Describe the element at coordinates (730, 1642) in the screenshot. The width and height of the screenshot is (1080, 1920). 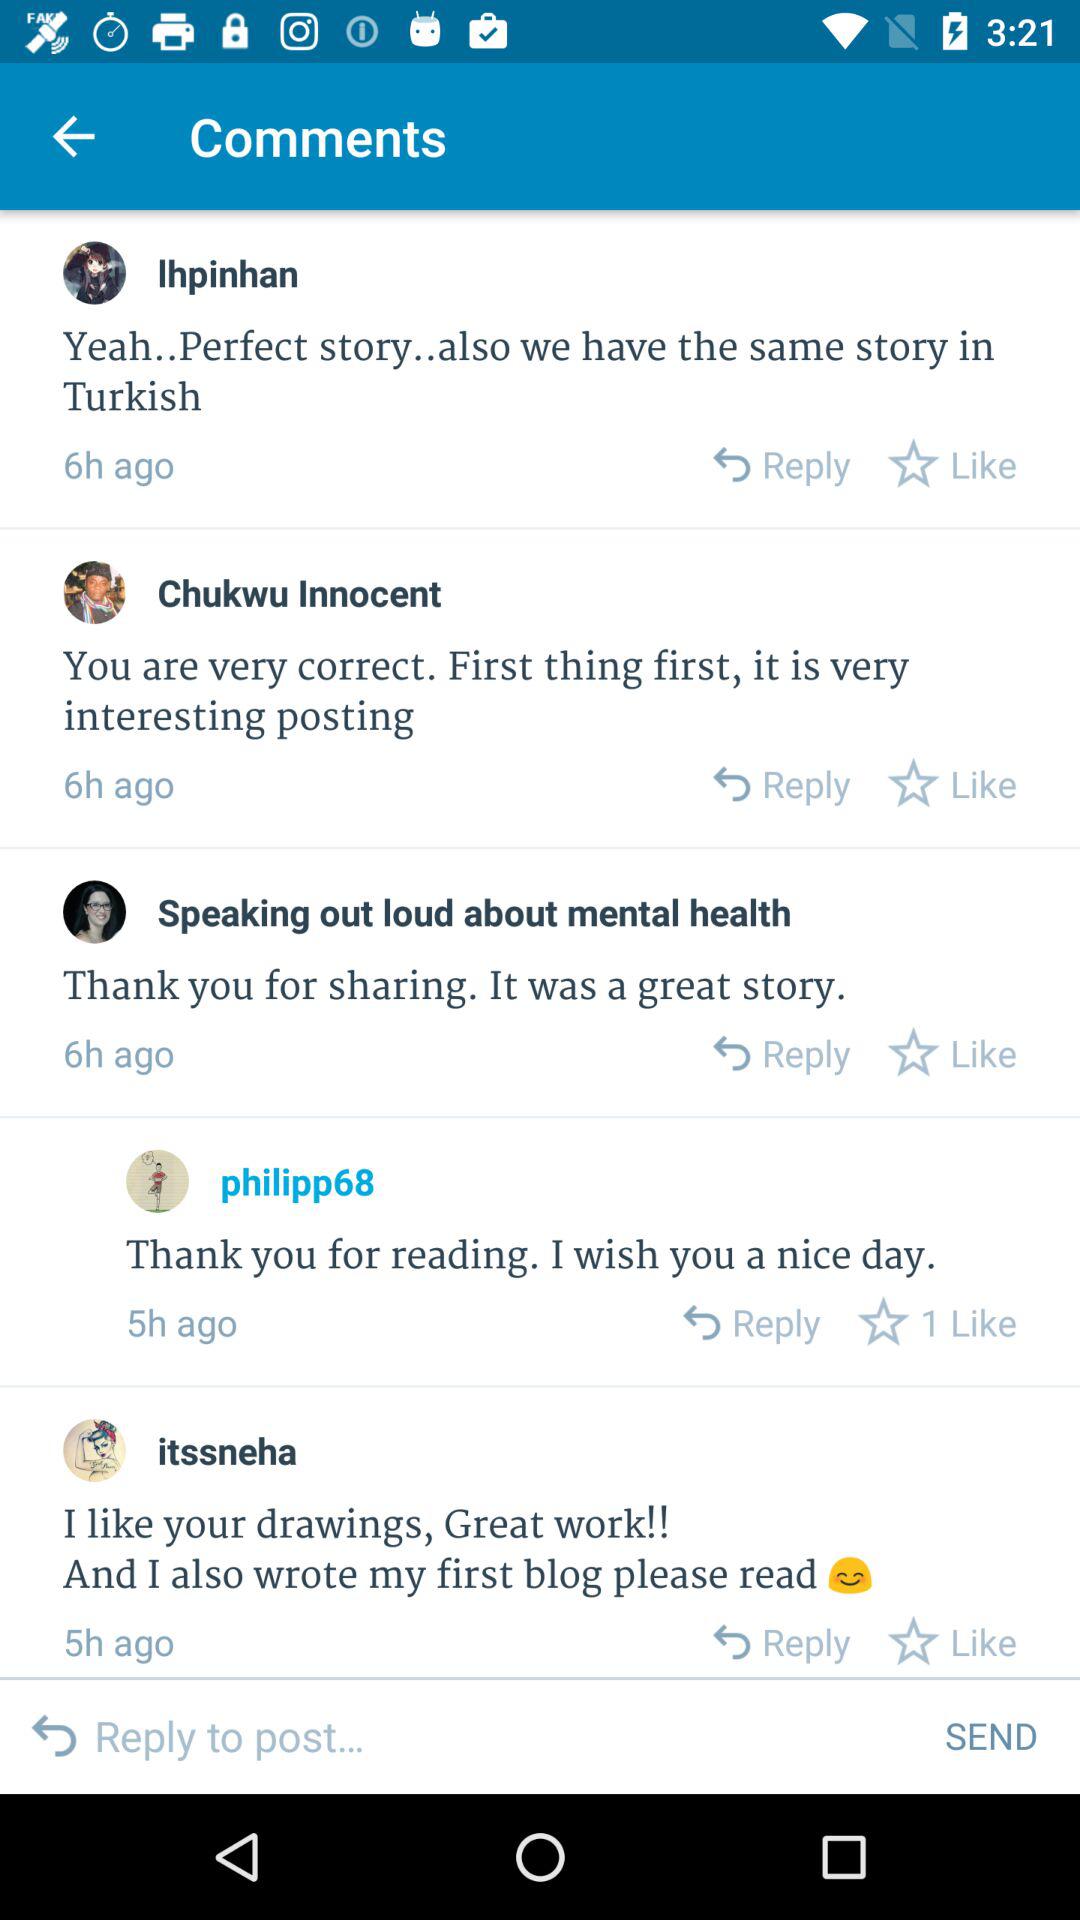
I see `reply` at that location.